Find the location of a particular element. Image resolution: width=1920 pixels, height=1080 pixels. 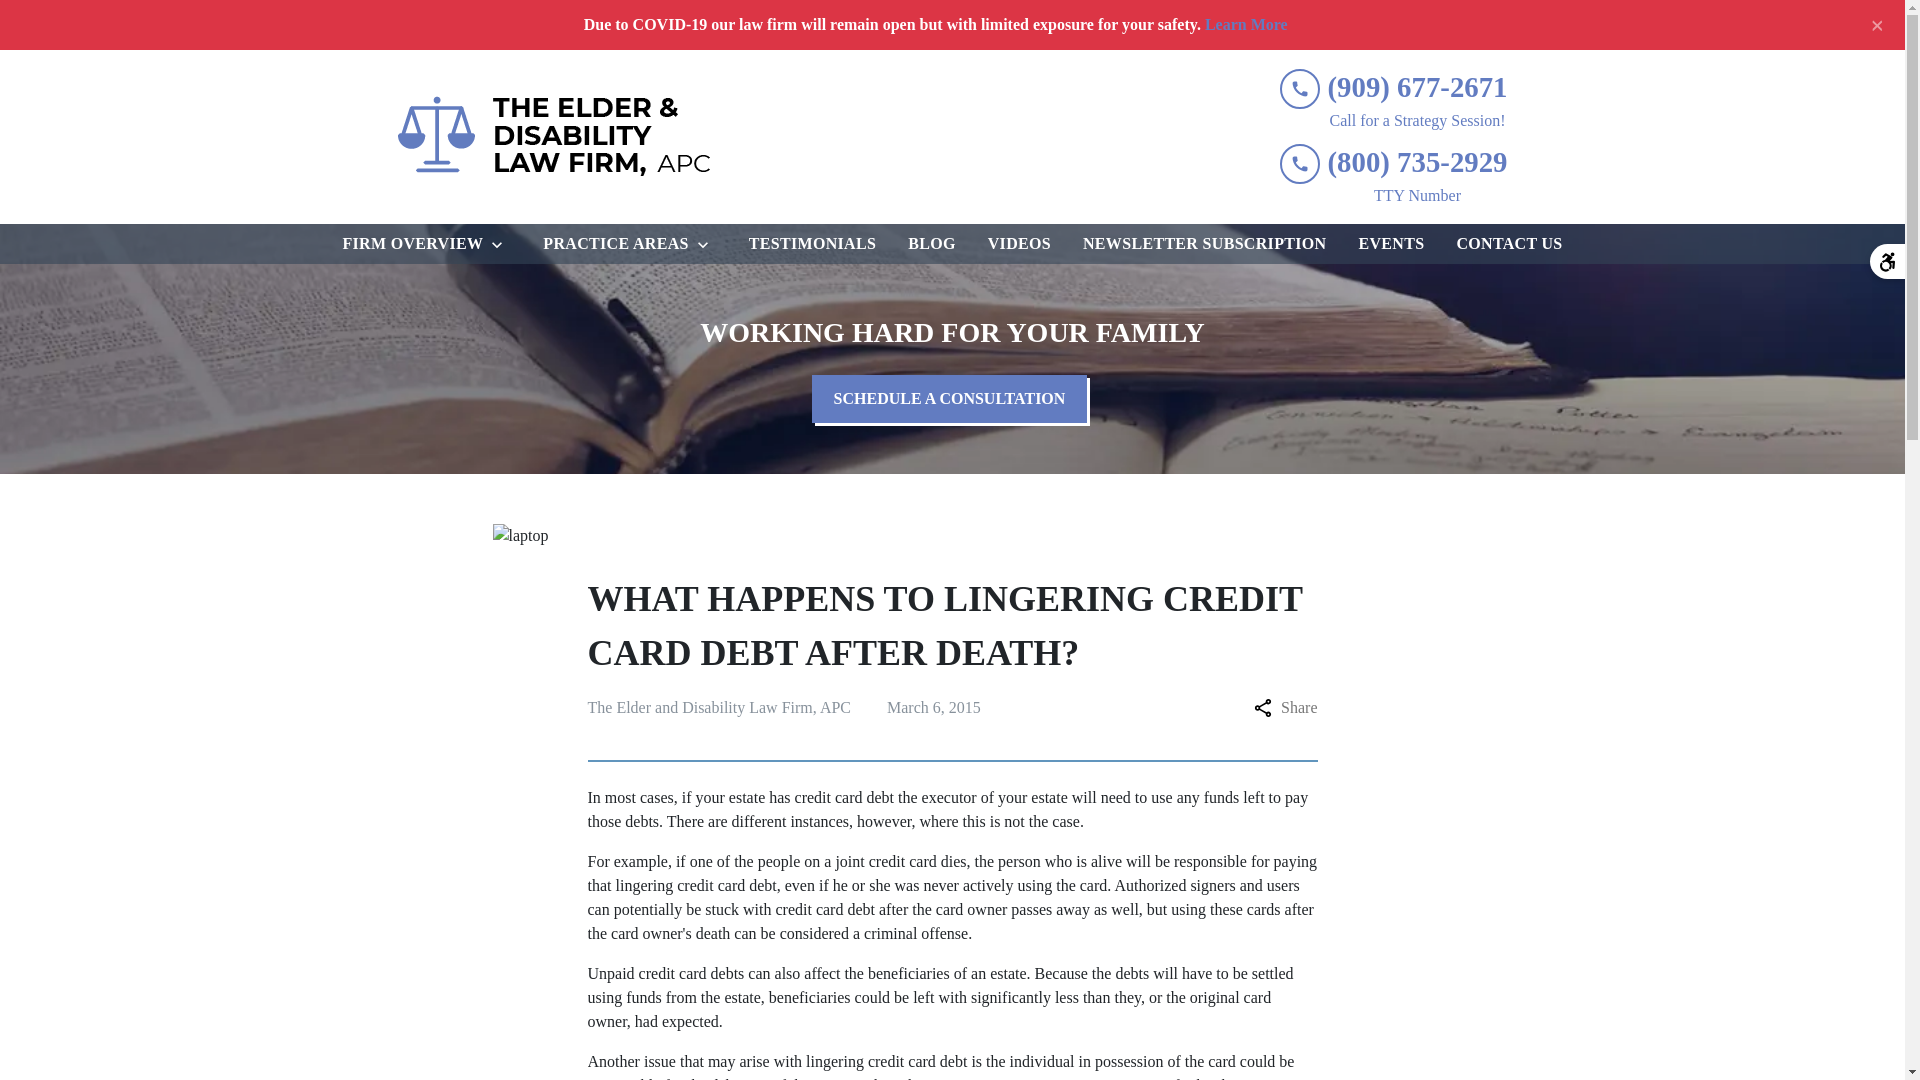

Learn More is located at coordinates (1246, 24).